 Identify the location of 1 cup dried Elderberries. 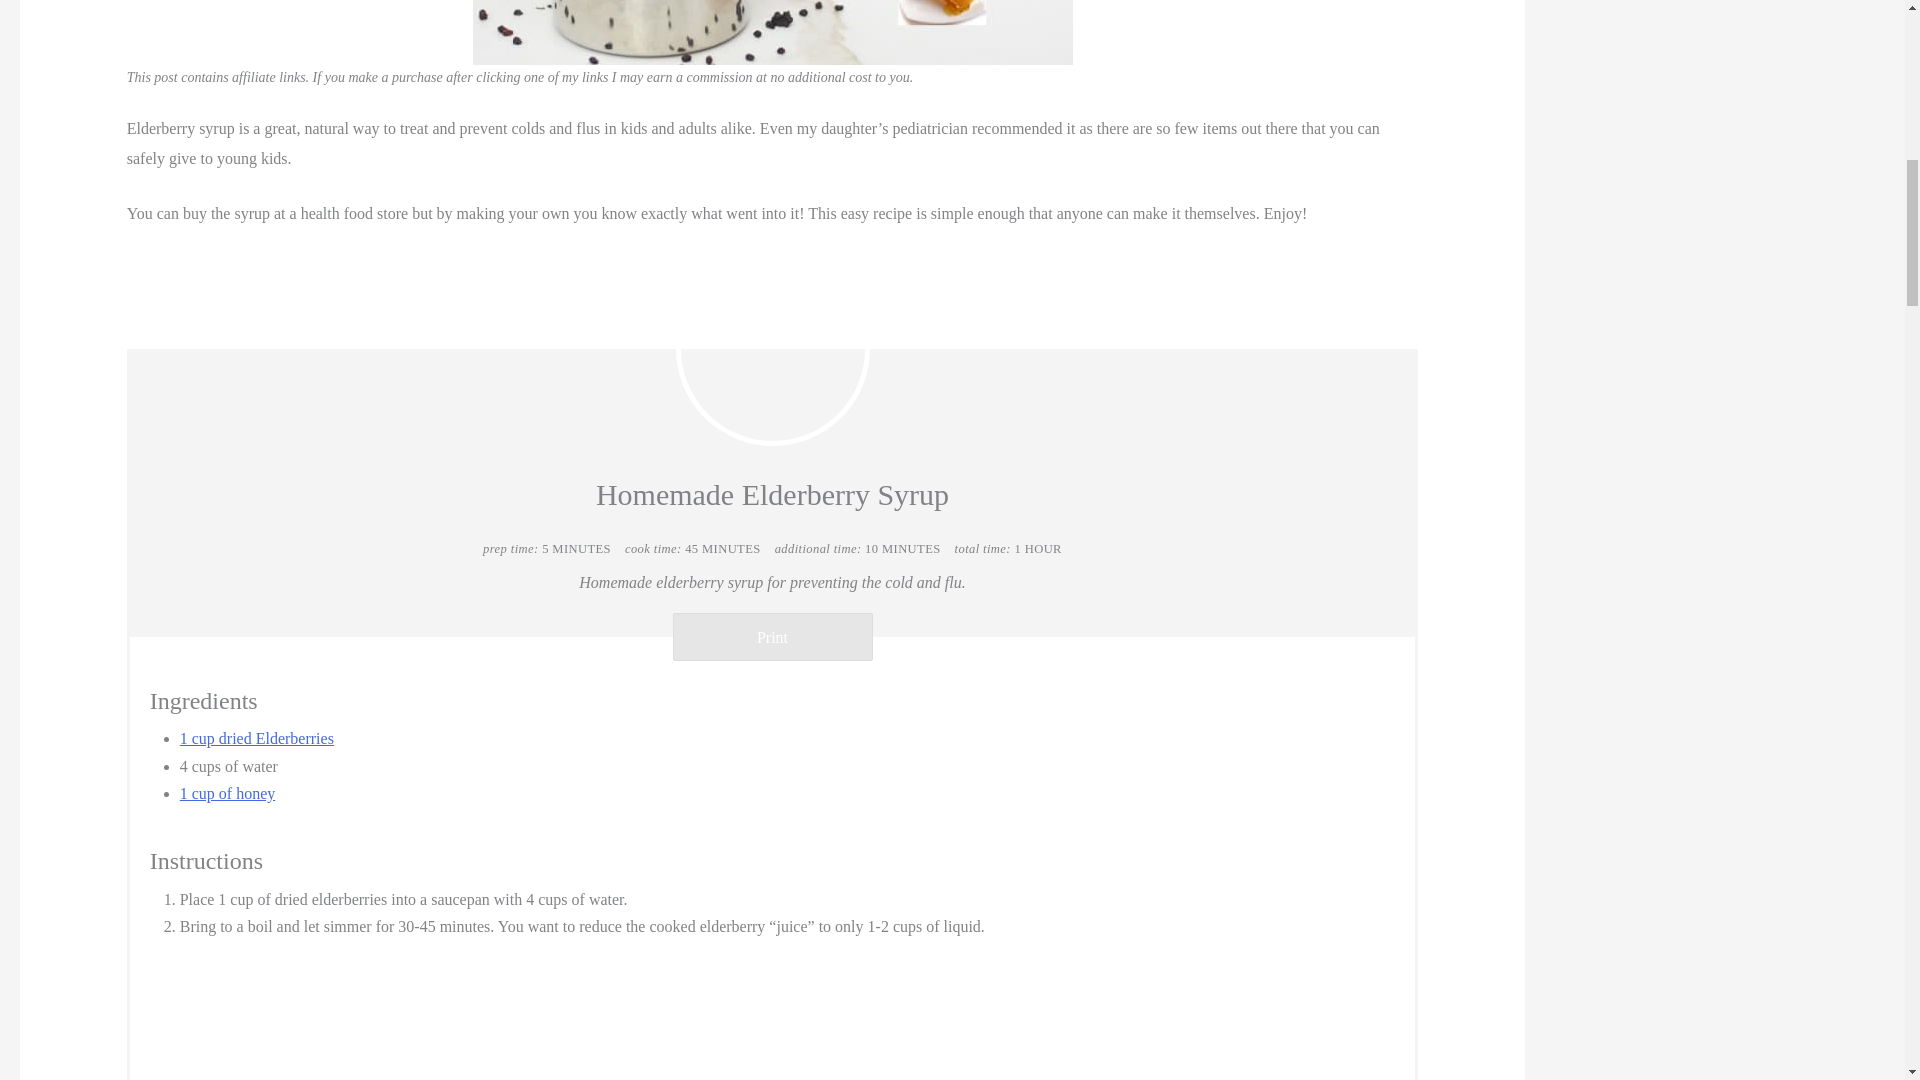
(257, 738).